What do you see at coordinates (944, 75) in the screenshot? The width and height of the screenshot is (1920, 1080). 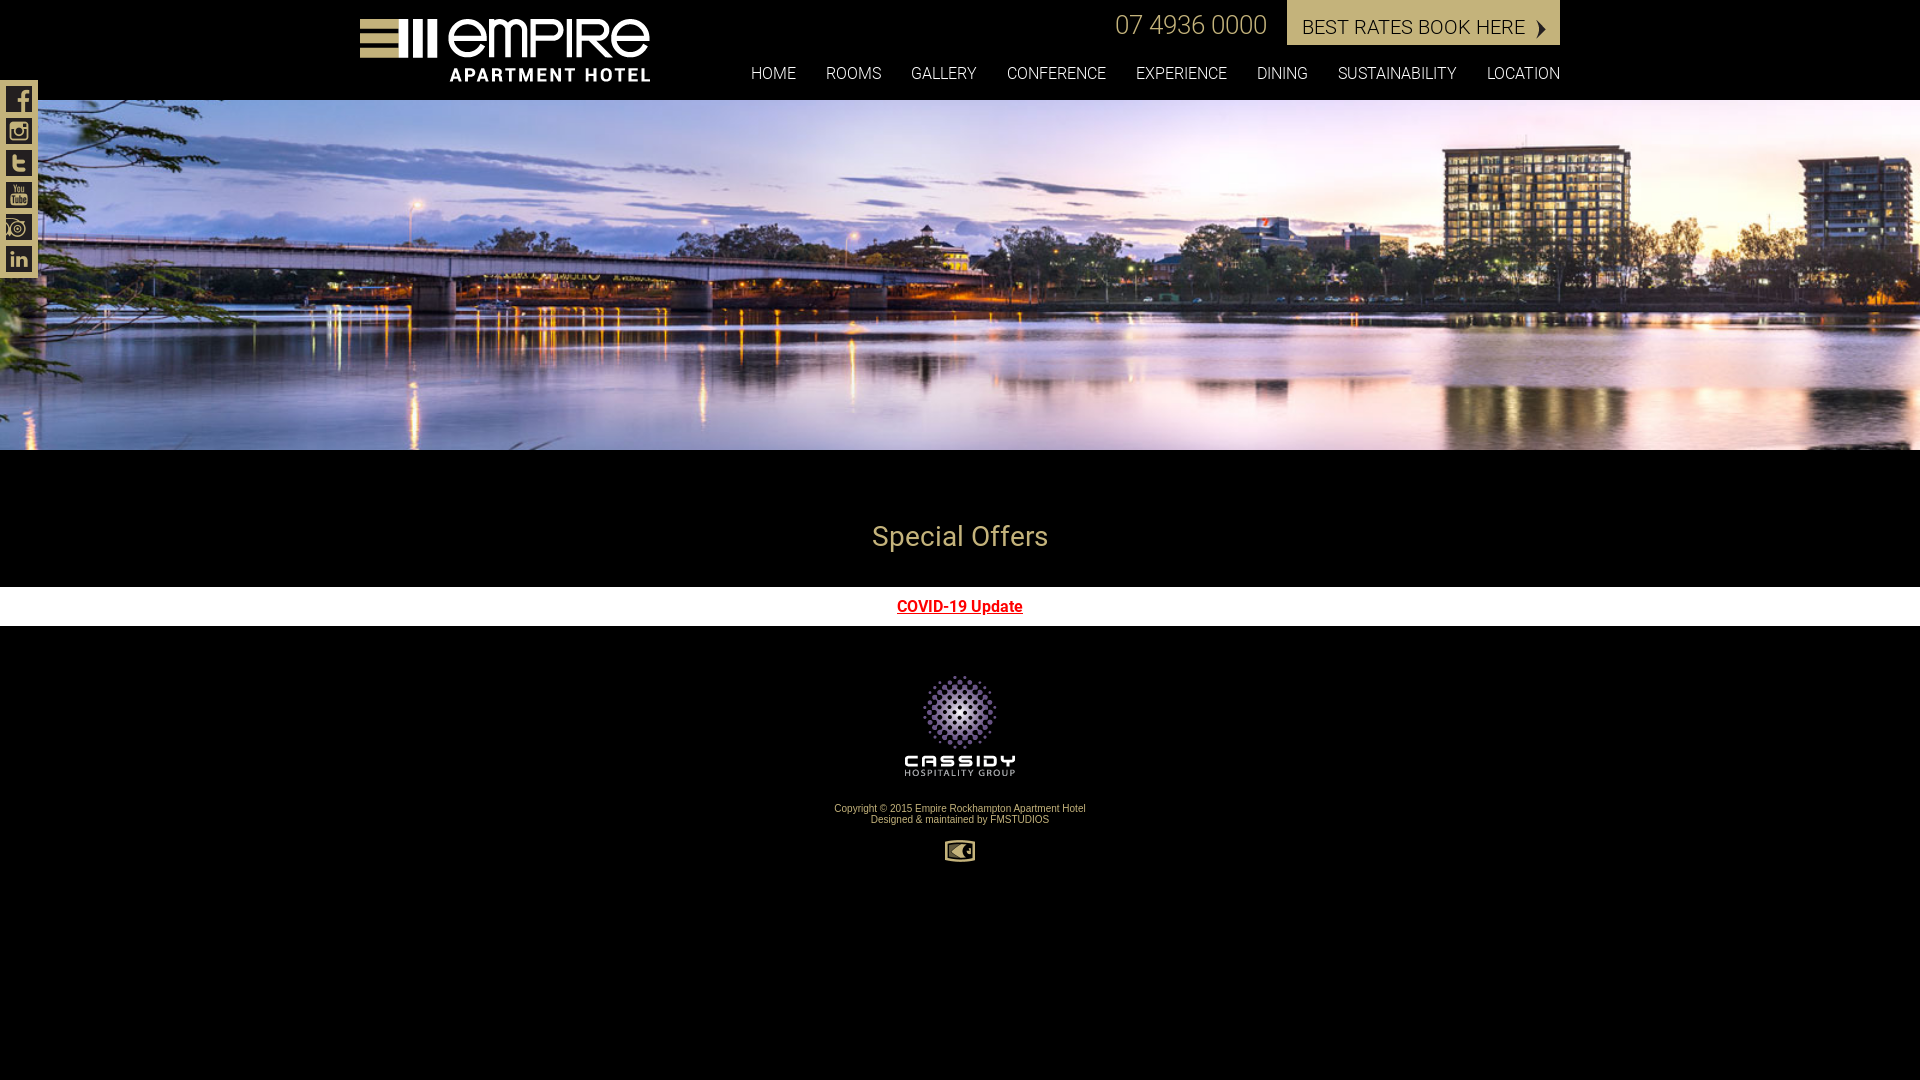 I see `GALLERY` at bounding box center [944, 75].